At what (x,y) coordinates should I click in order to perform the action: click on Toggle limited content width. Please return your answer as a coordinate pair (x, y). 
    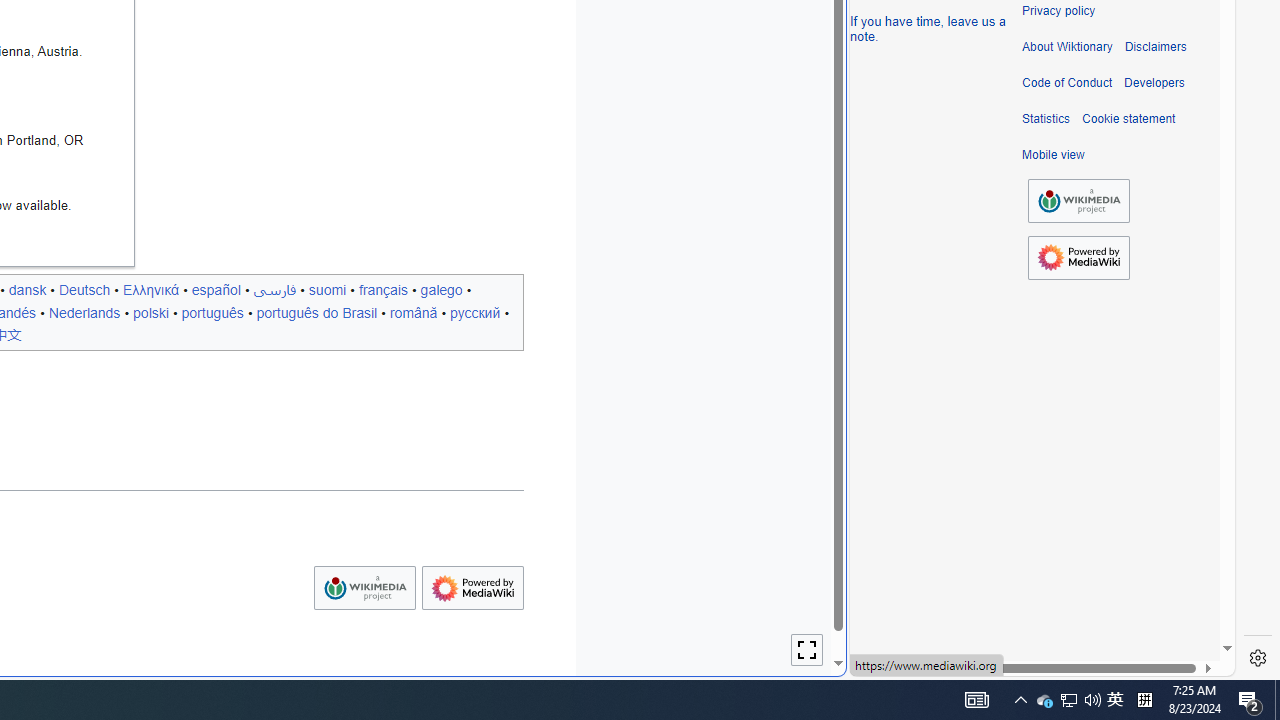
    Looking at the image, I should click on (807, 650).